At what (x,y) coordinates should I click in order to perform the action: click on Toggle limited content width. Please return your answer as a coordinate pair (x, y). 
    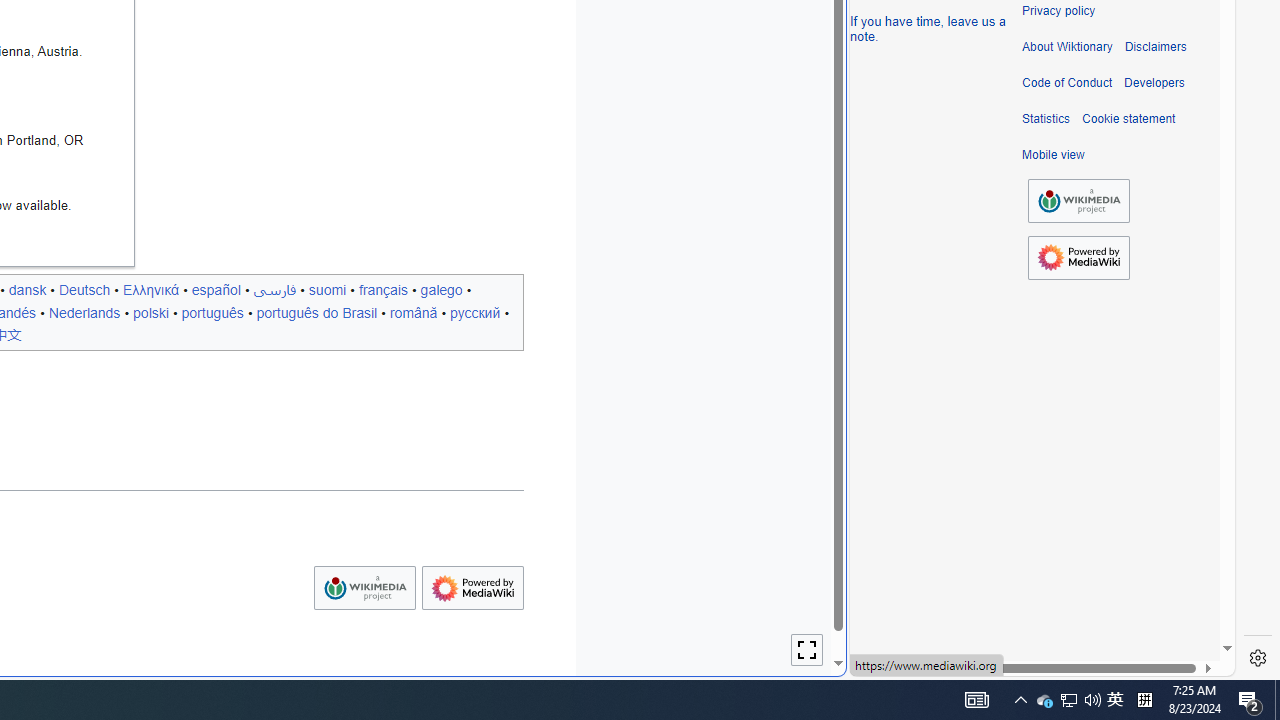
    Looking at the image, I should click on (807, 650).